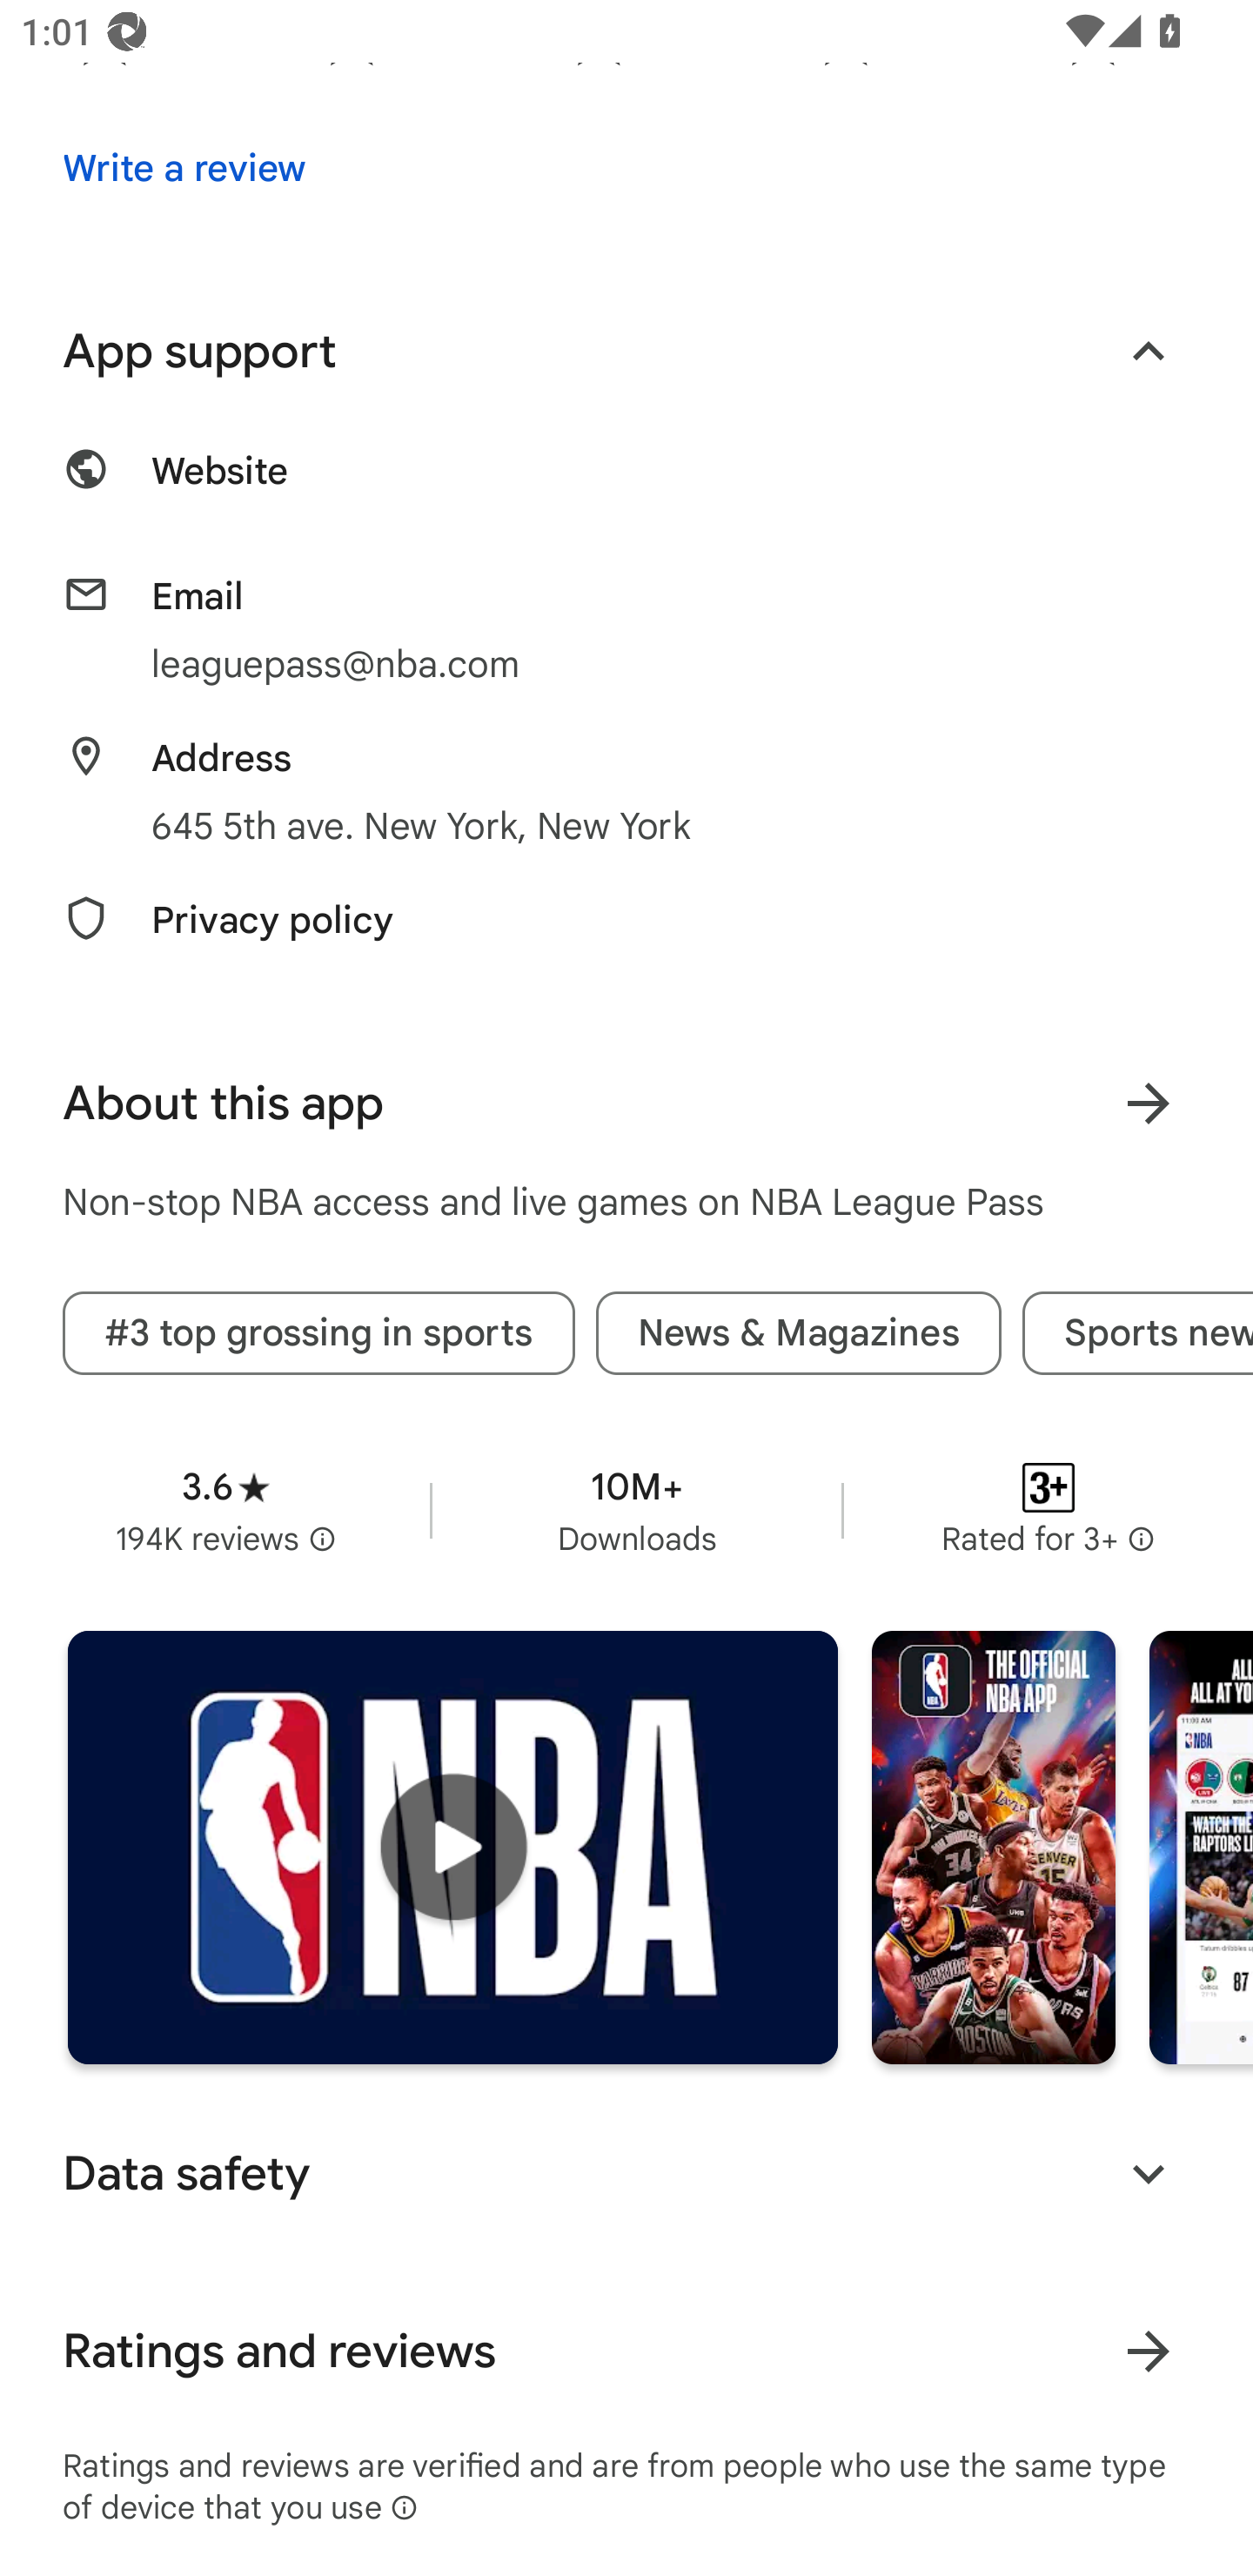  Describe the element at coordinates (626, 936) in the screenshot. I see `Privacy policy` at that location.